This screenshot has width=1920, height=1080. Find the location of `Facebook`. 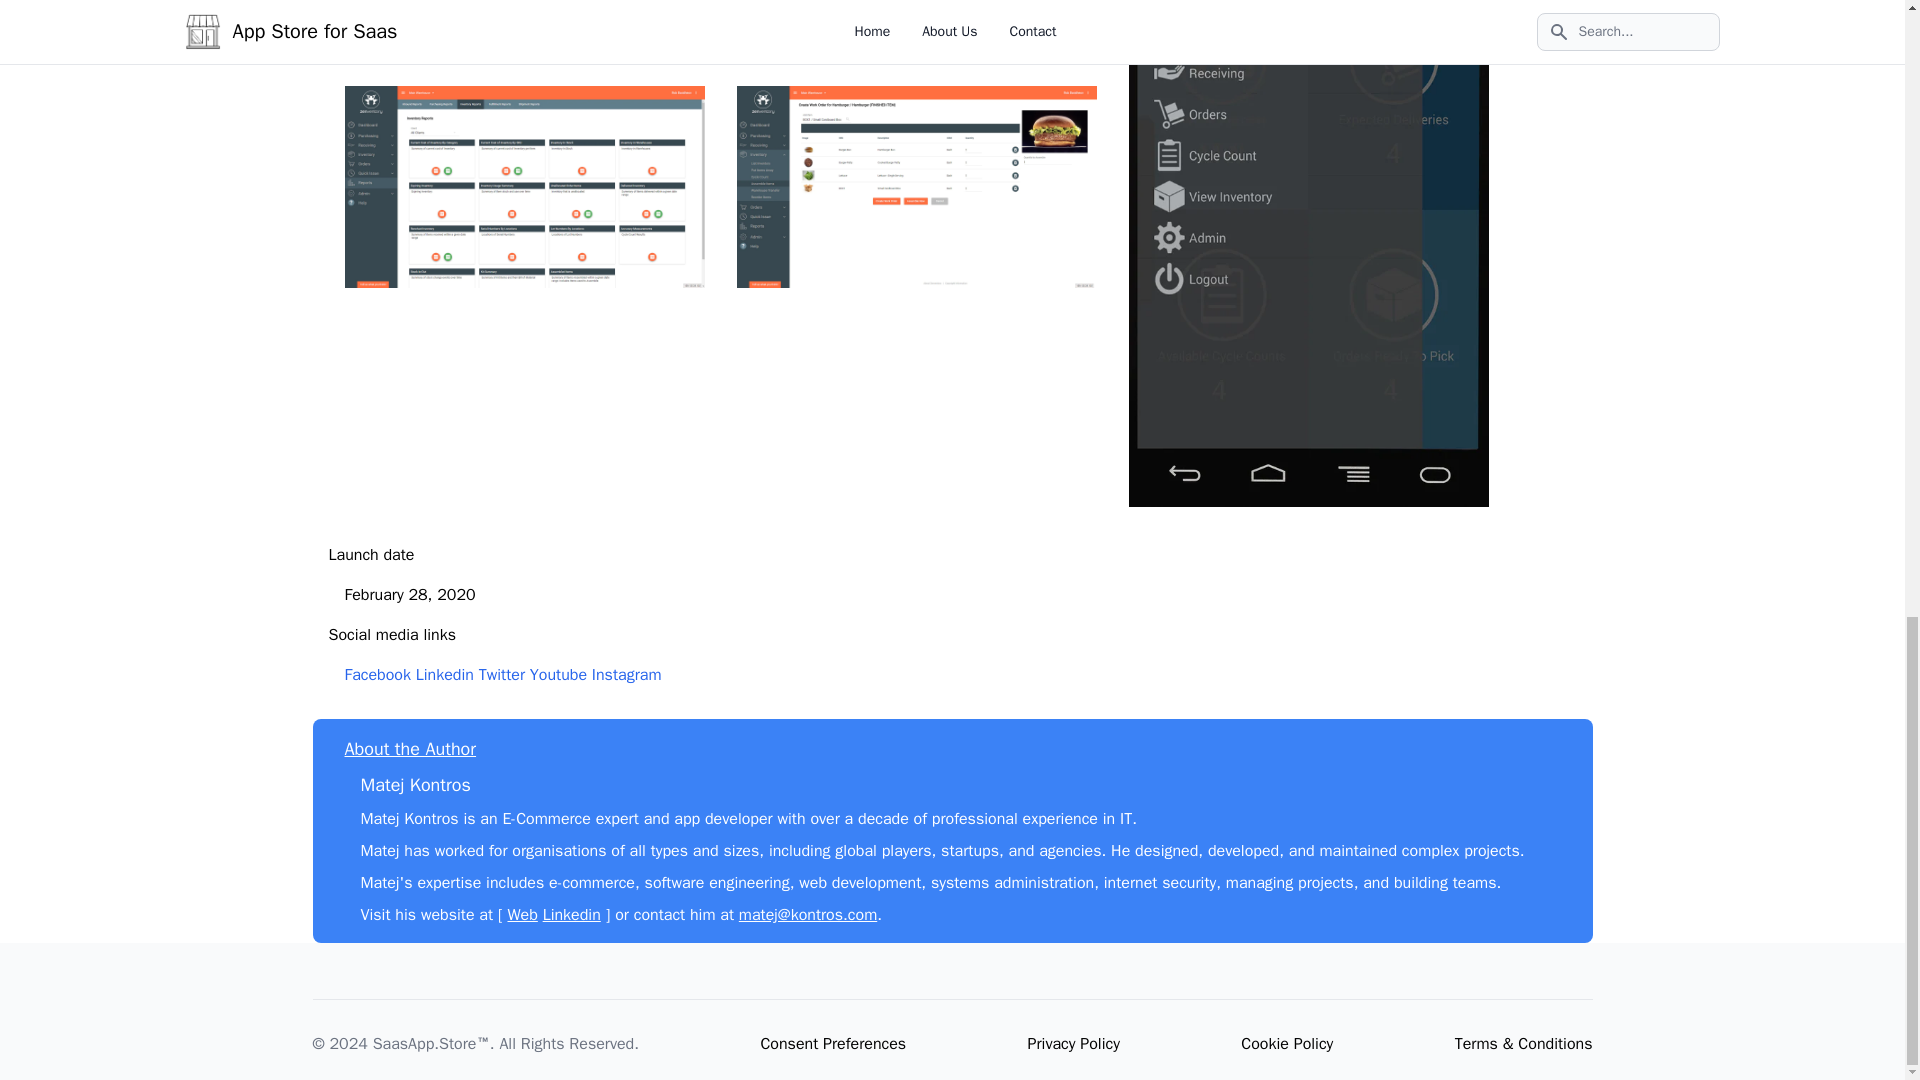

Facebook is located at coordinates (376, 674).